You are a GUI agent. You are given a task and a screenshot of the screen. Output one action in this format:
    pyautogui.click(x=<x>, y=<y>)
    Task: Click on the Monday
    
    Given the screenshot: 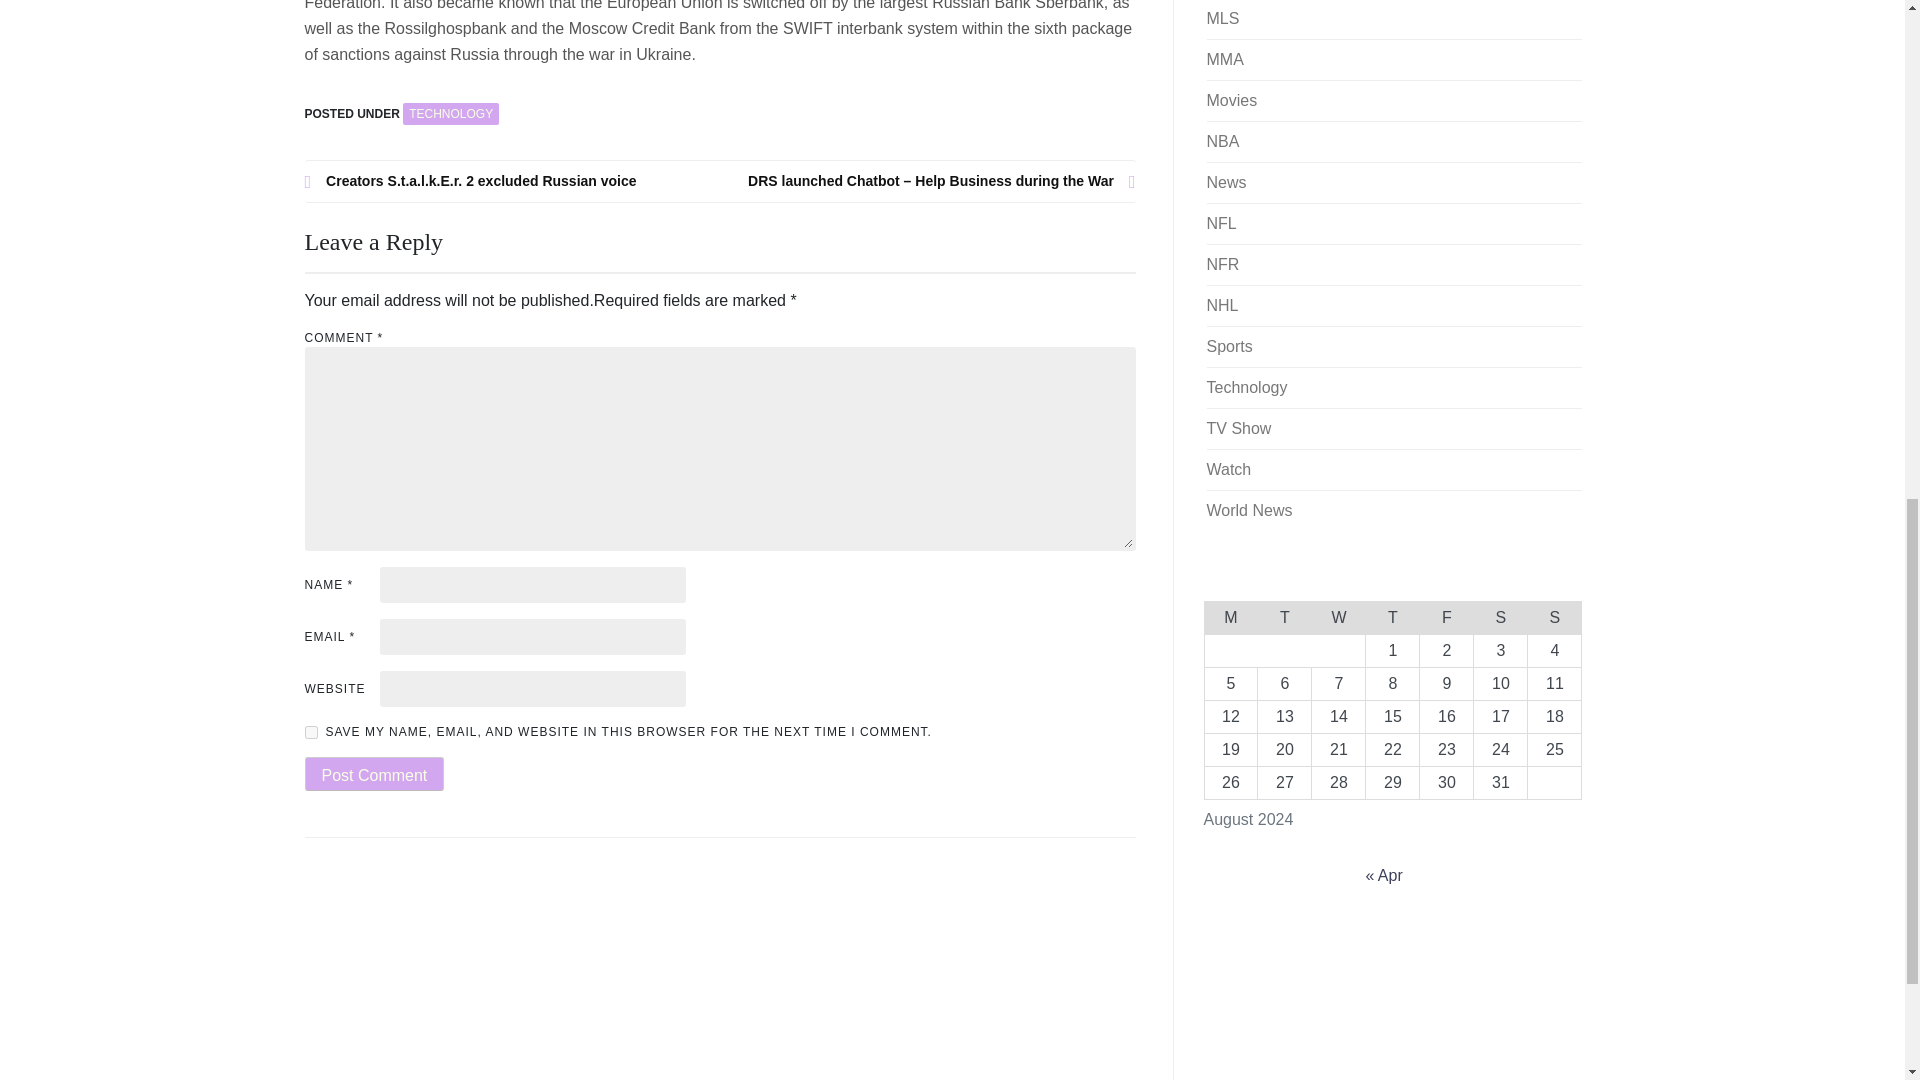 What is the action you would take?
    pyautogui.click(x=1230, y=616)
    